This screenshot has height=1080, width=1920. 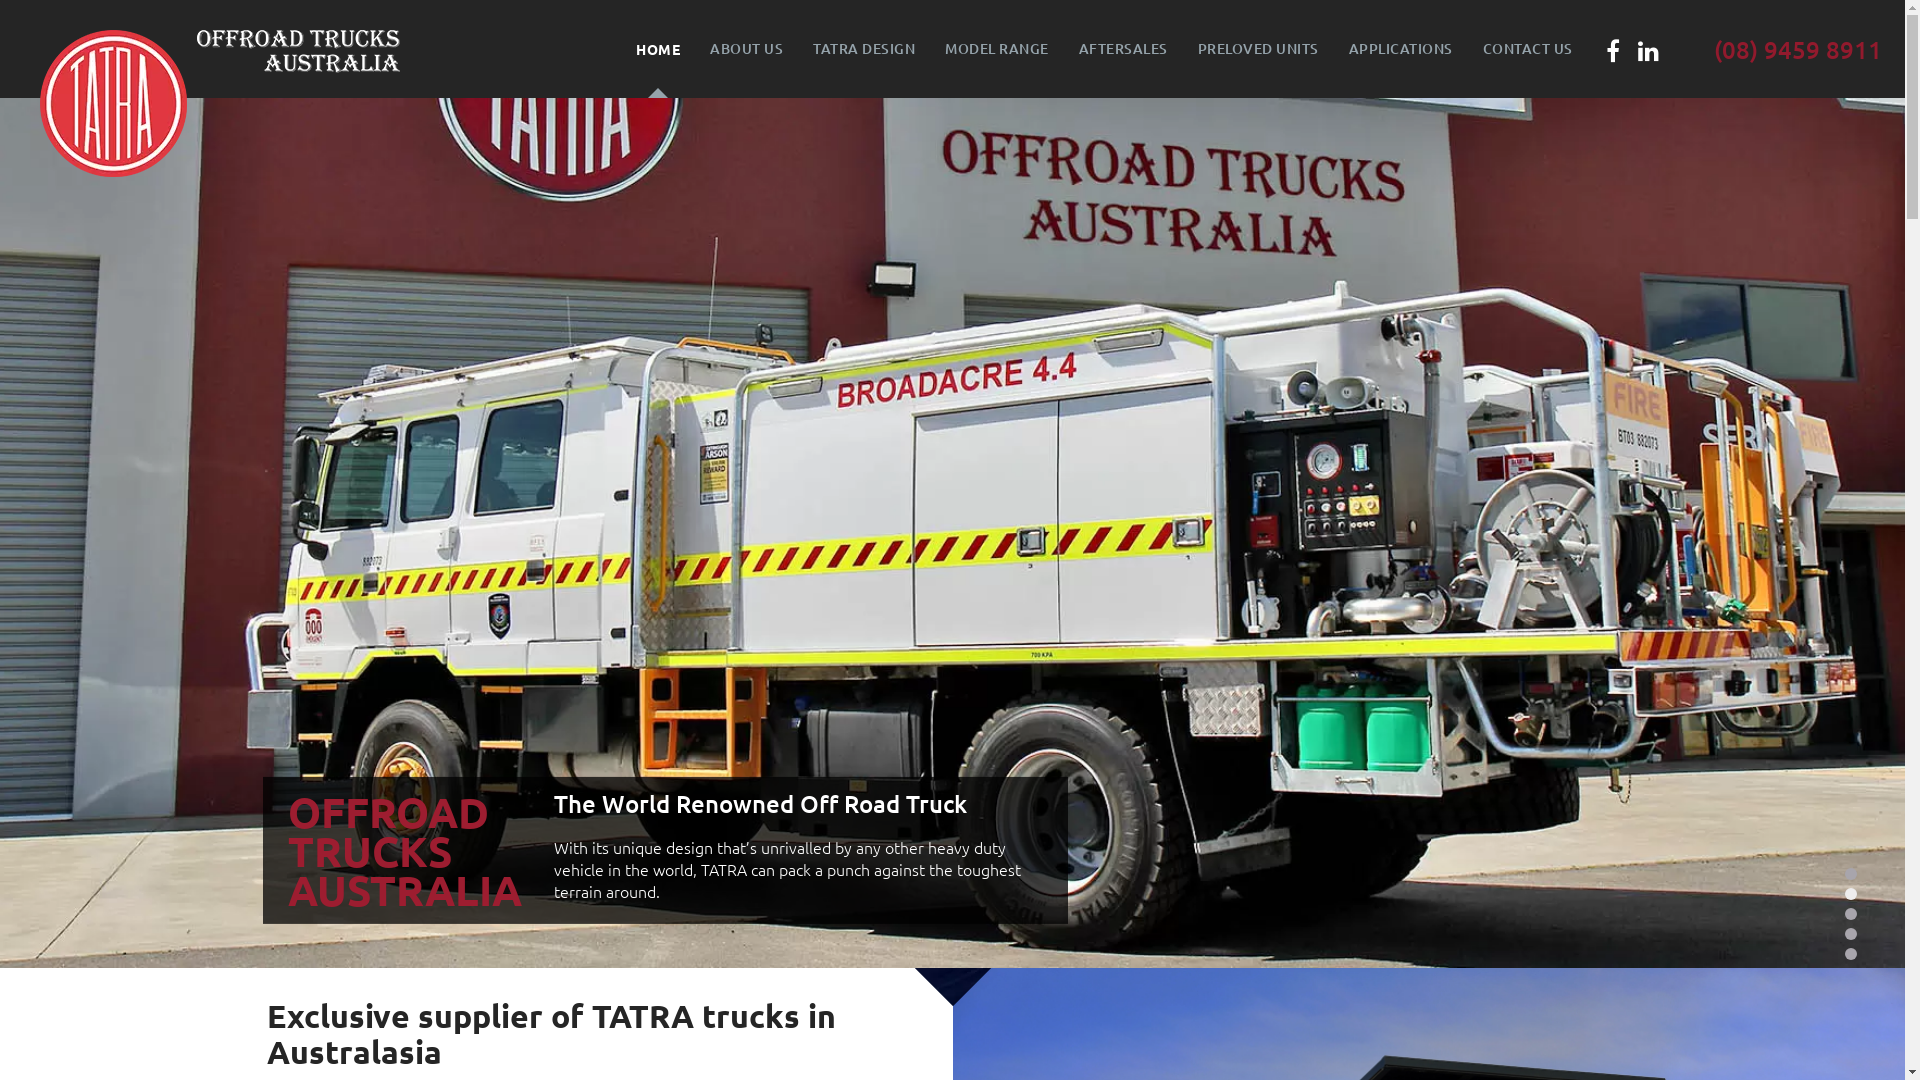 I want to click on 3, so click(x=1851, y=914).